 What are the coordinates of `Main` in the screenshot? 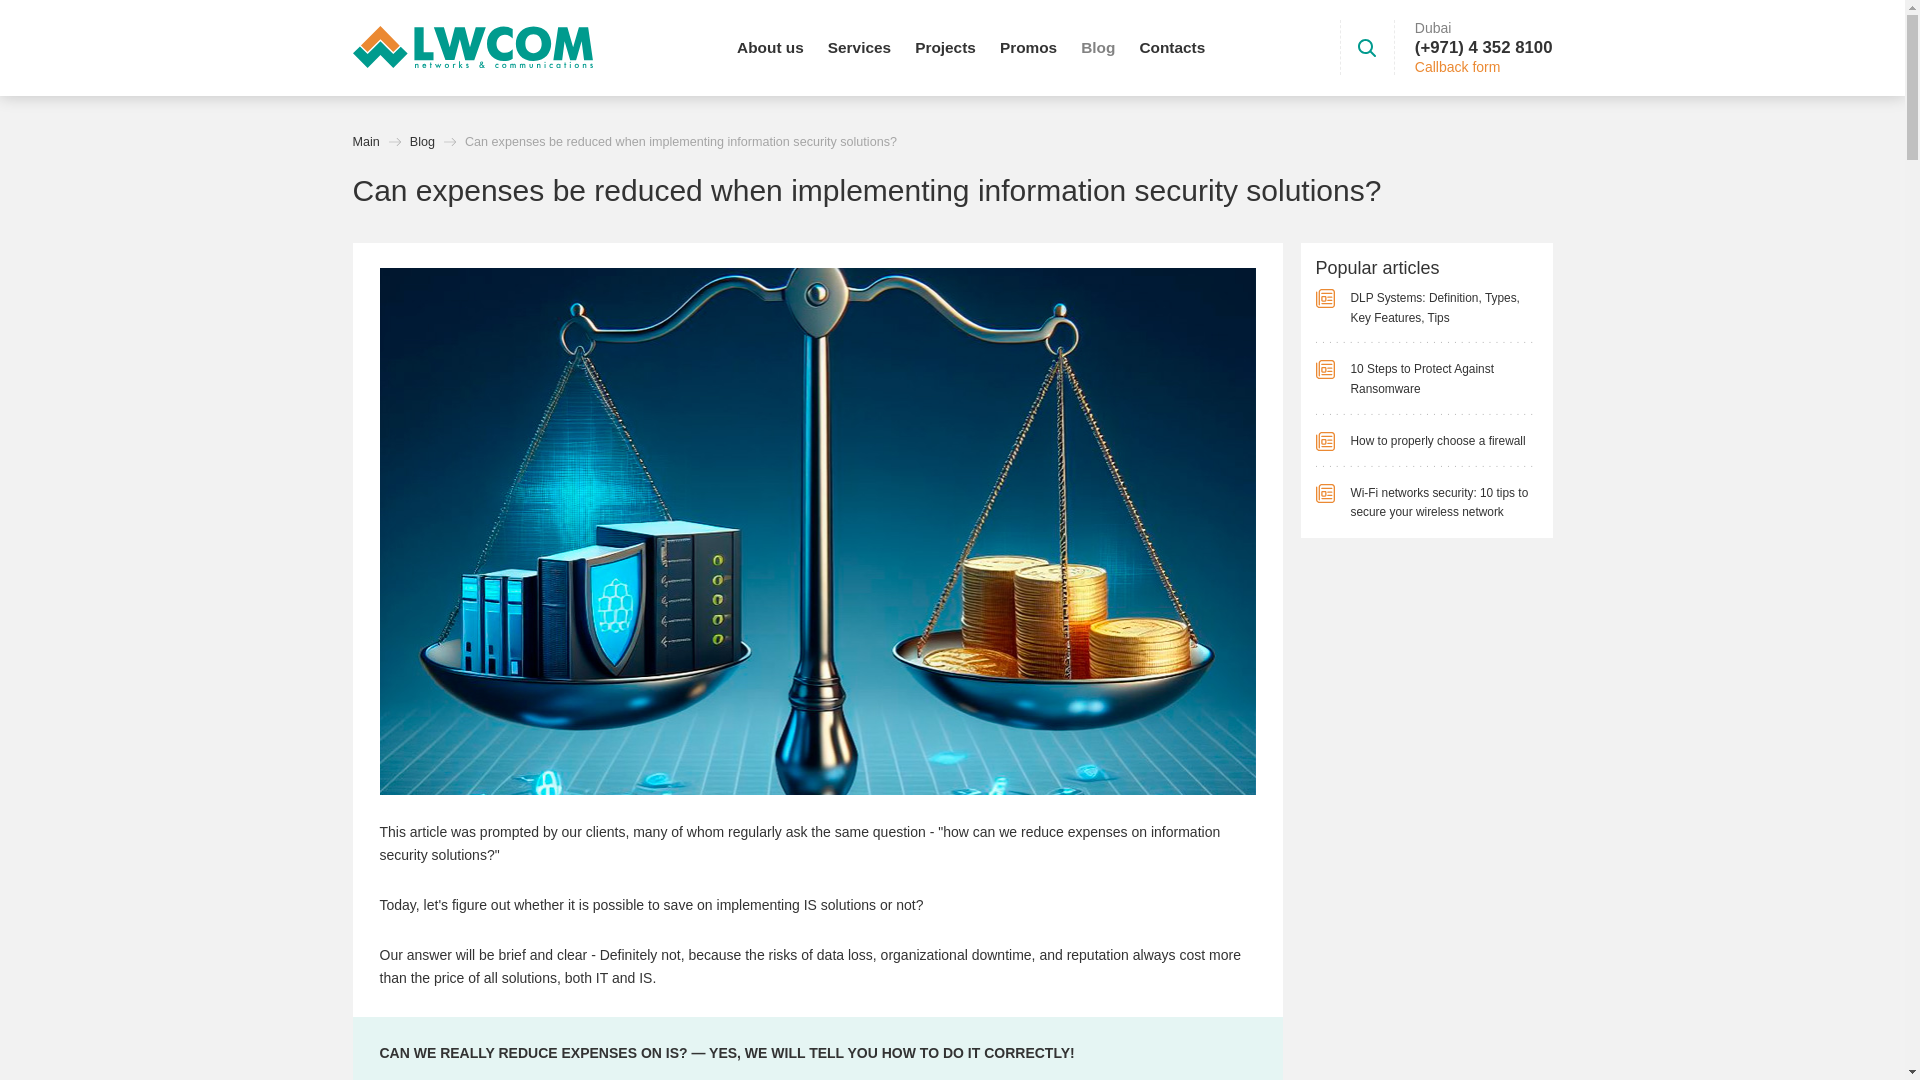 It's located at (364, 142).